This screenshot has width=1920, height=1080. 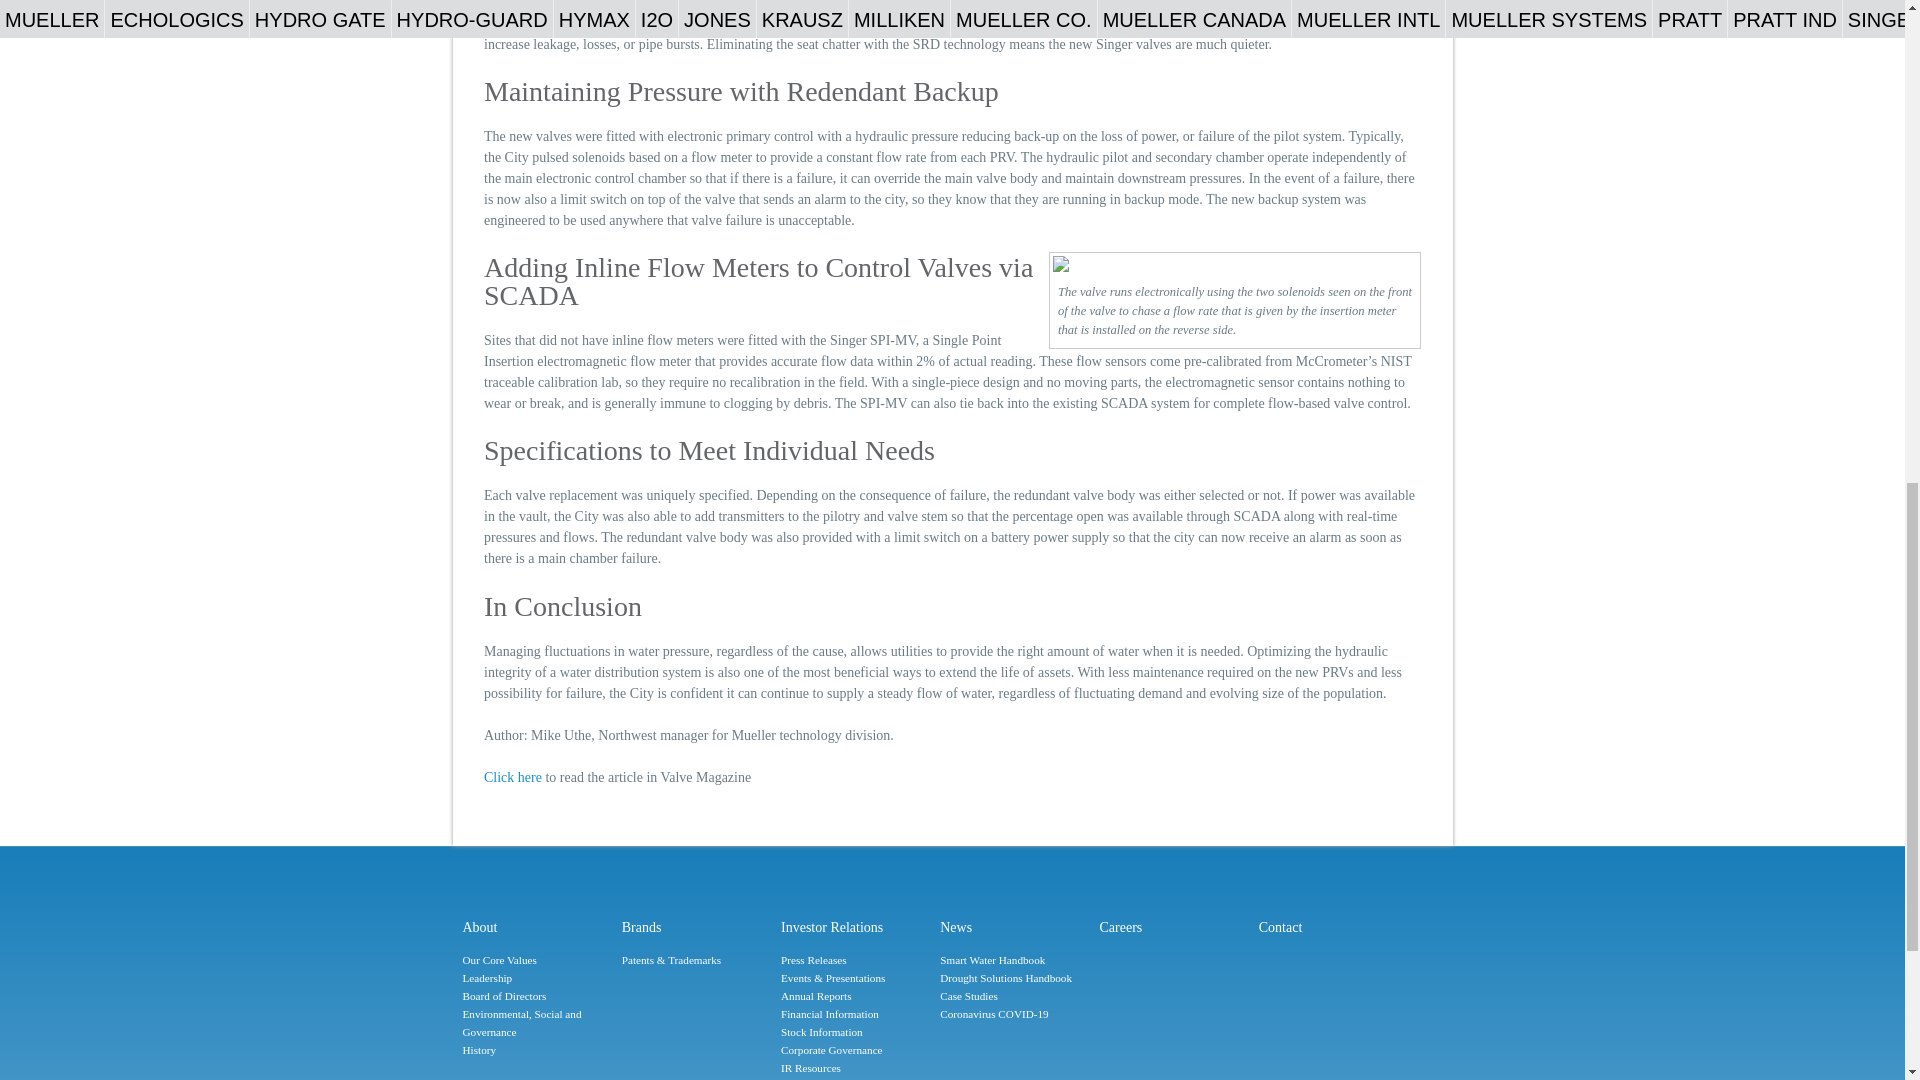 What do you see at coordinates (535, 996) in the screenshot?
I see `Board of Directors` at bounding box center [535, 996].